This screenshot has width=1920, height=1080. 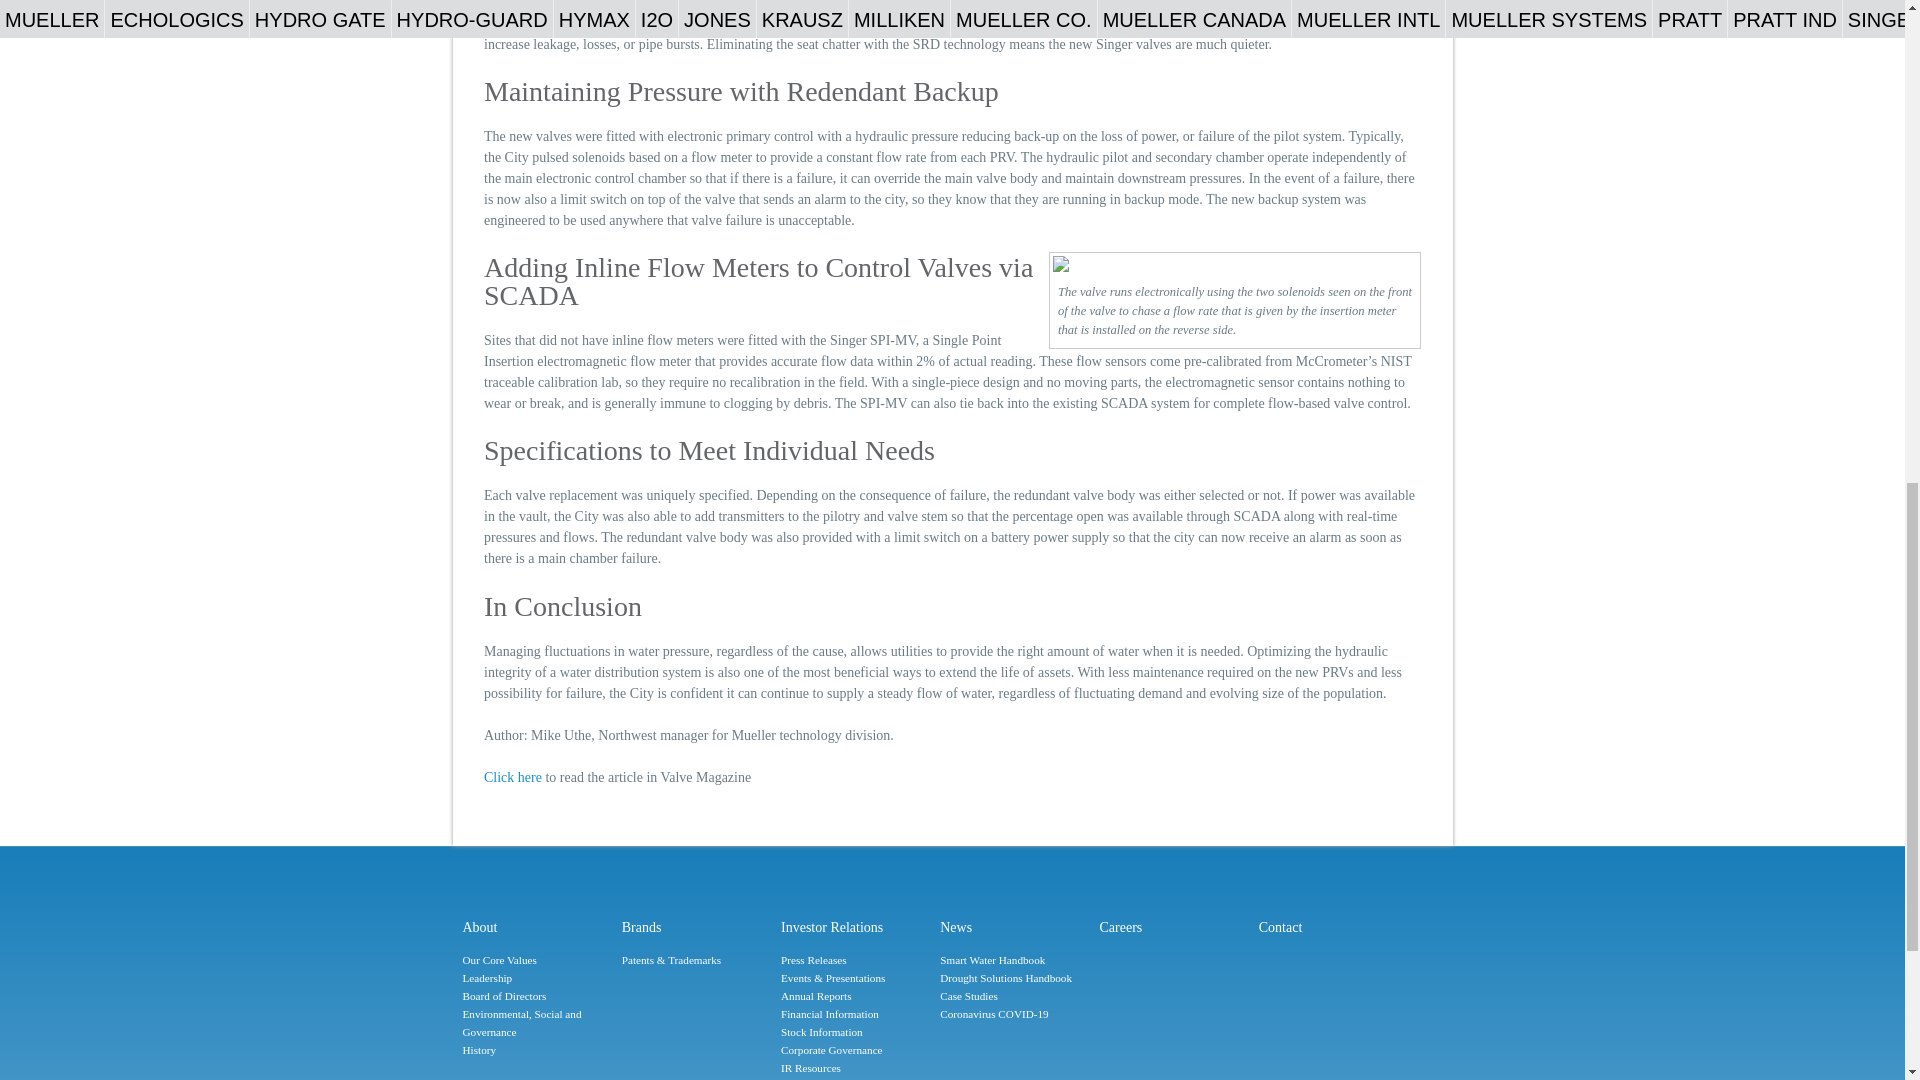 What do you see at coordinates (535, 996) in the screenshot?
I see `Board of Directors` at bounding box center [535, 996].